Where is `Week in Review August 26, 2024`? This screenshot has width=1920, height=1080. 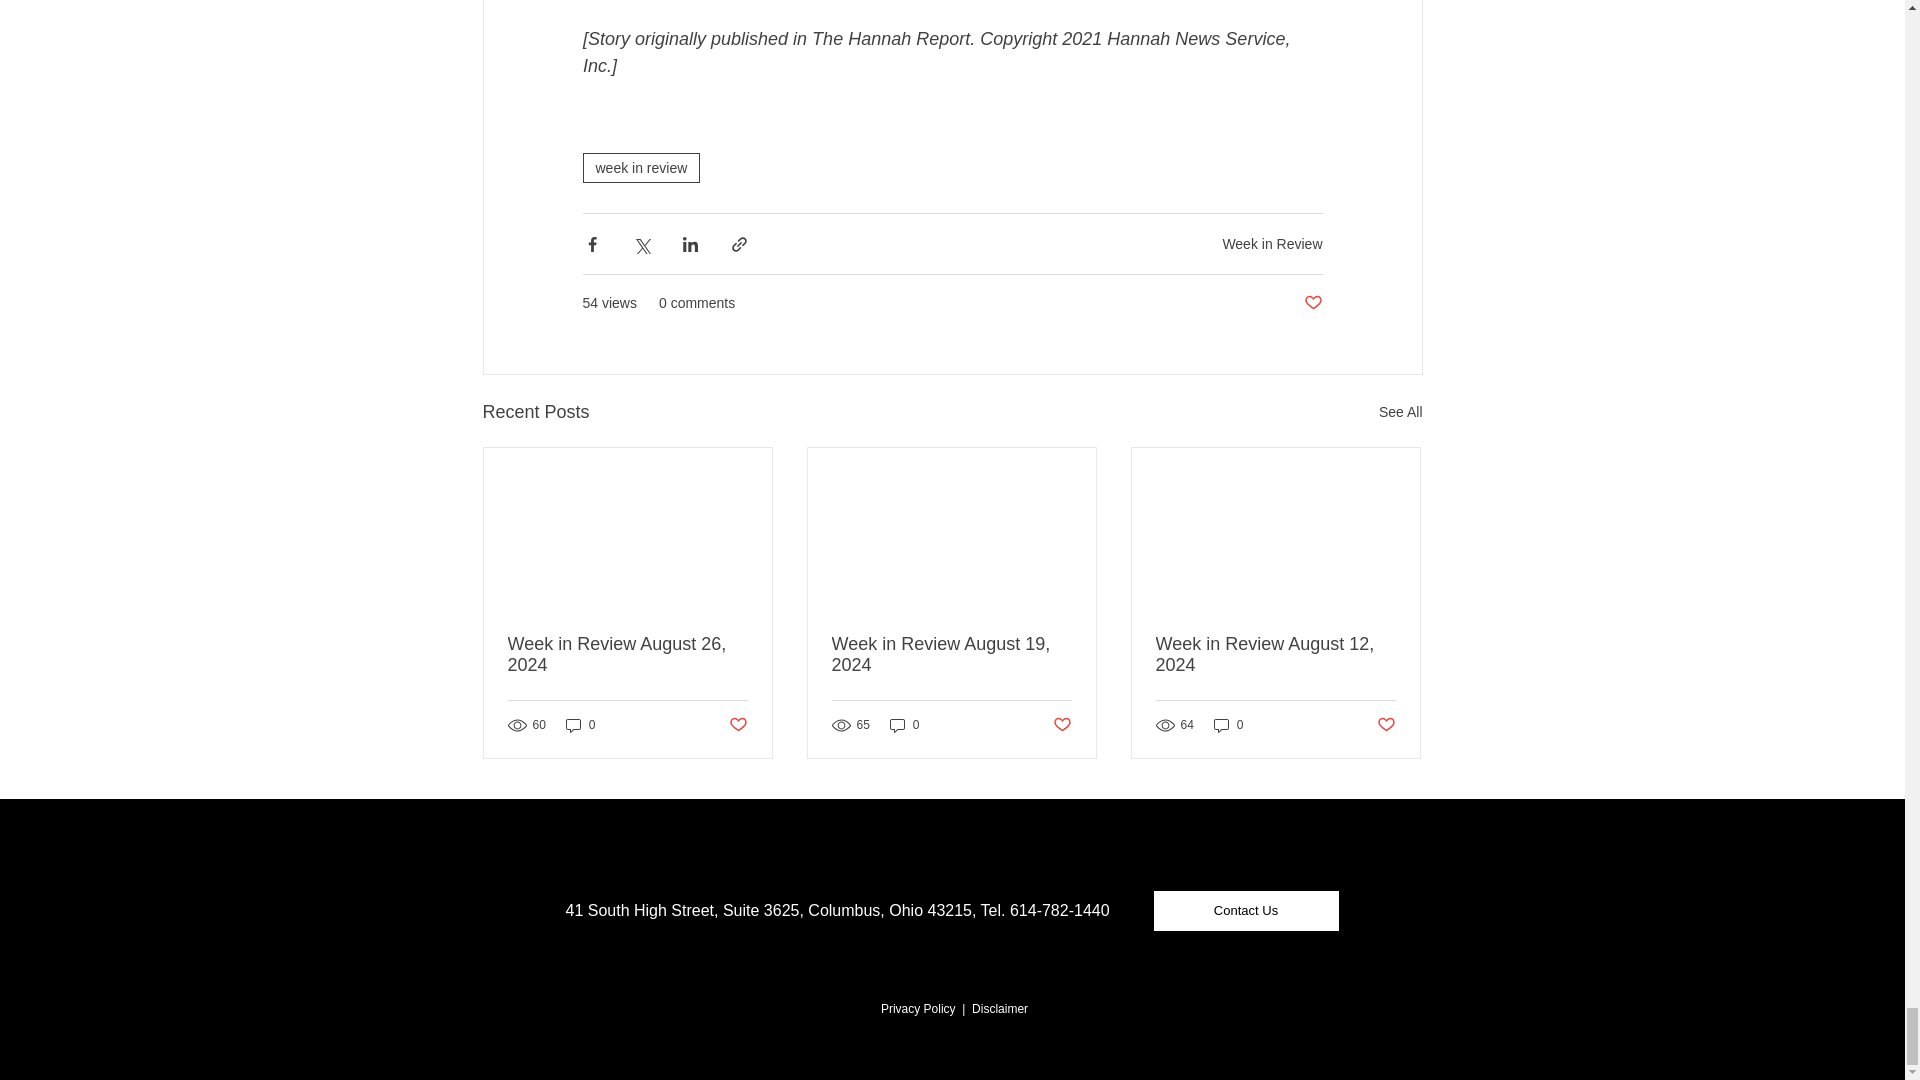
Week in Review August 26, 2024 is located at coordinates (628, 654).